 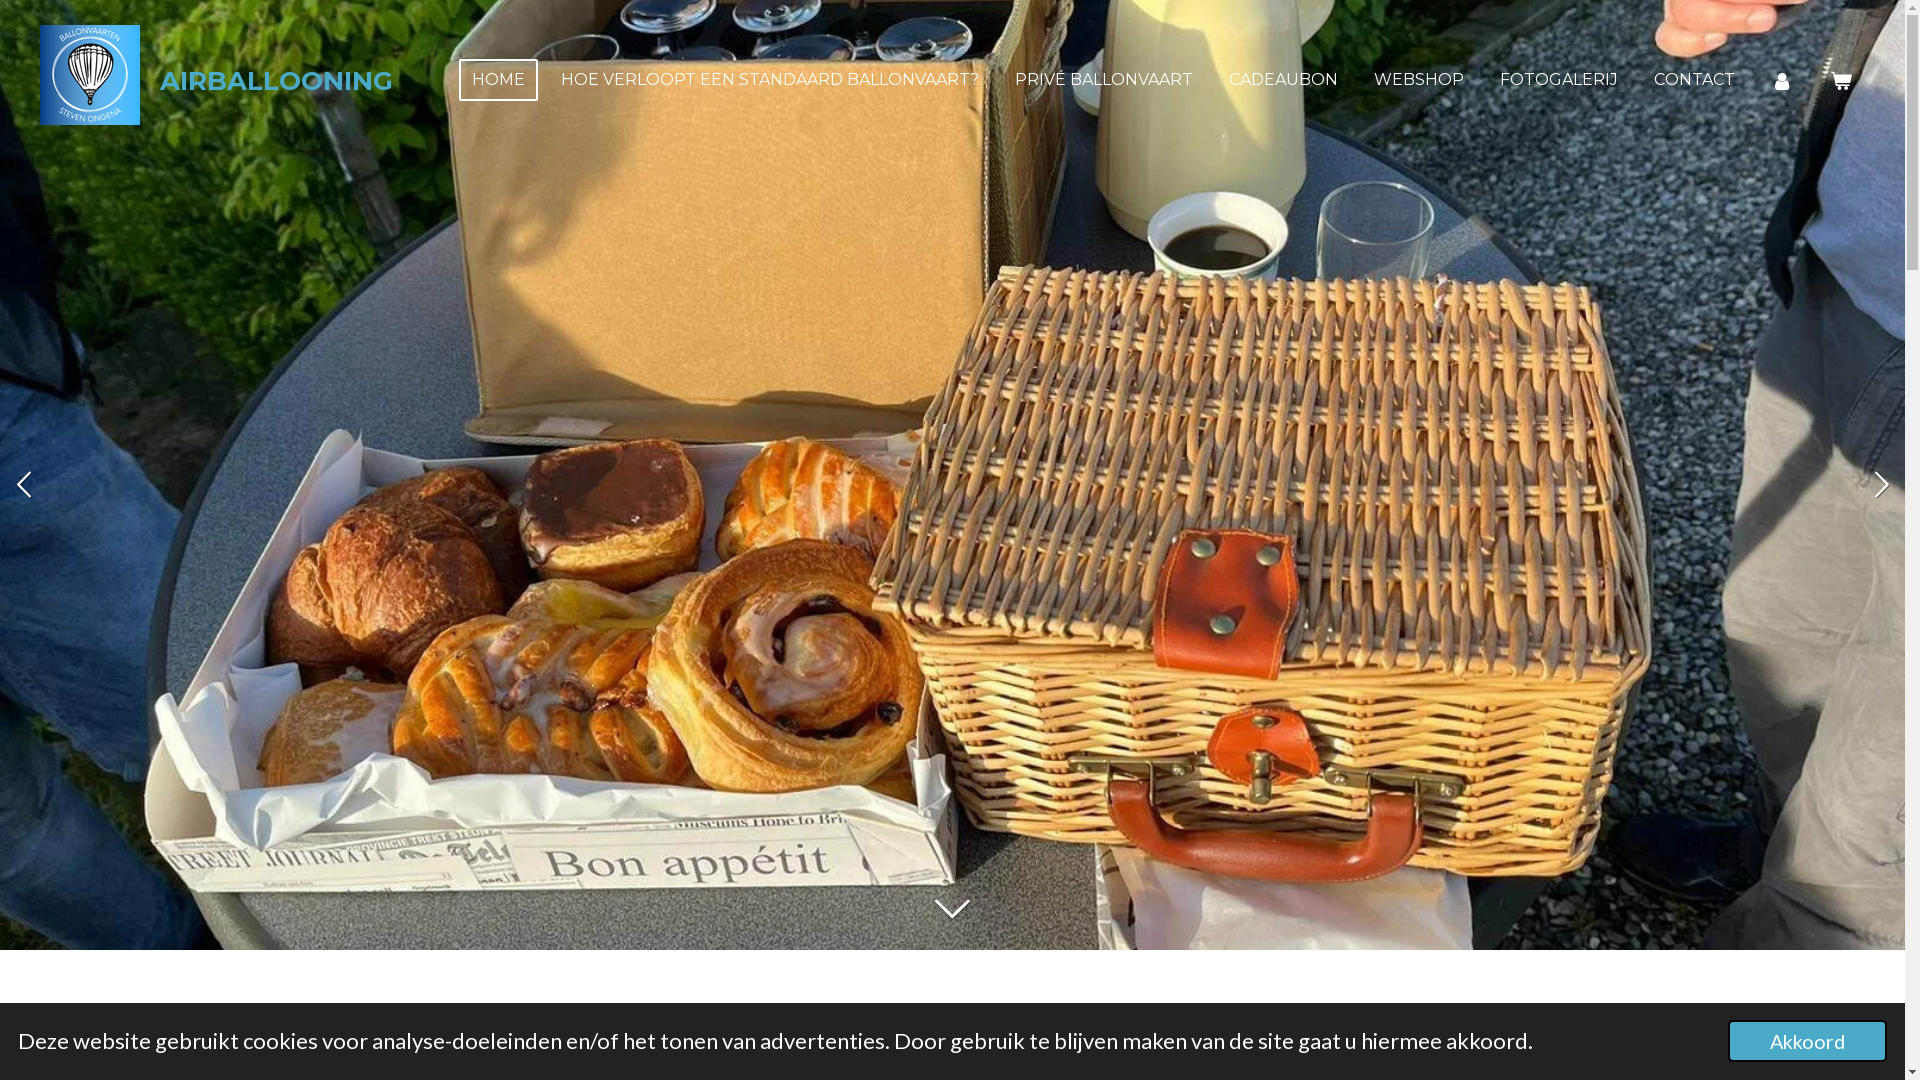 What do you see at coordinates (1782, 80) in the screenshot?
I see `Account` at bounding box center [1782, 80].